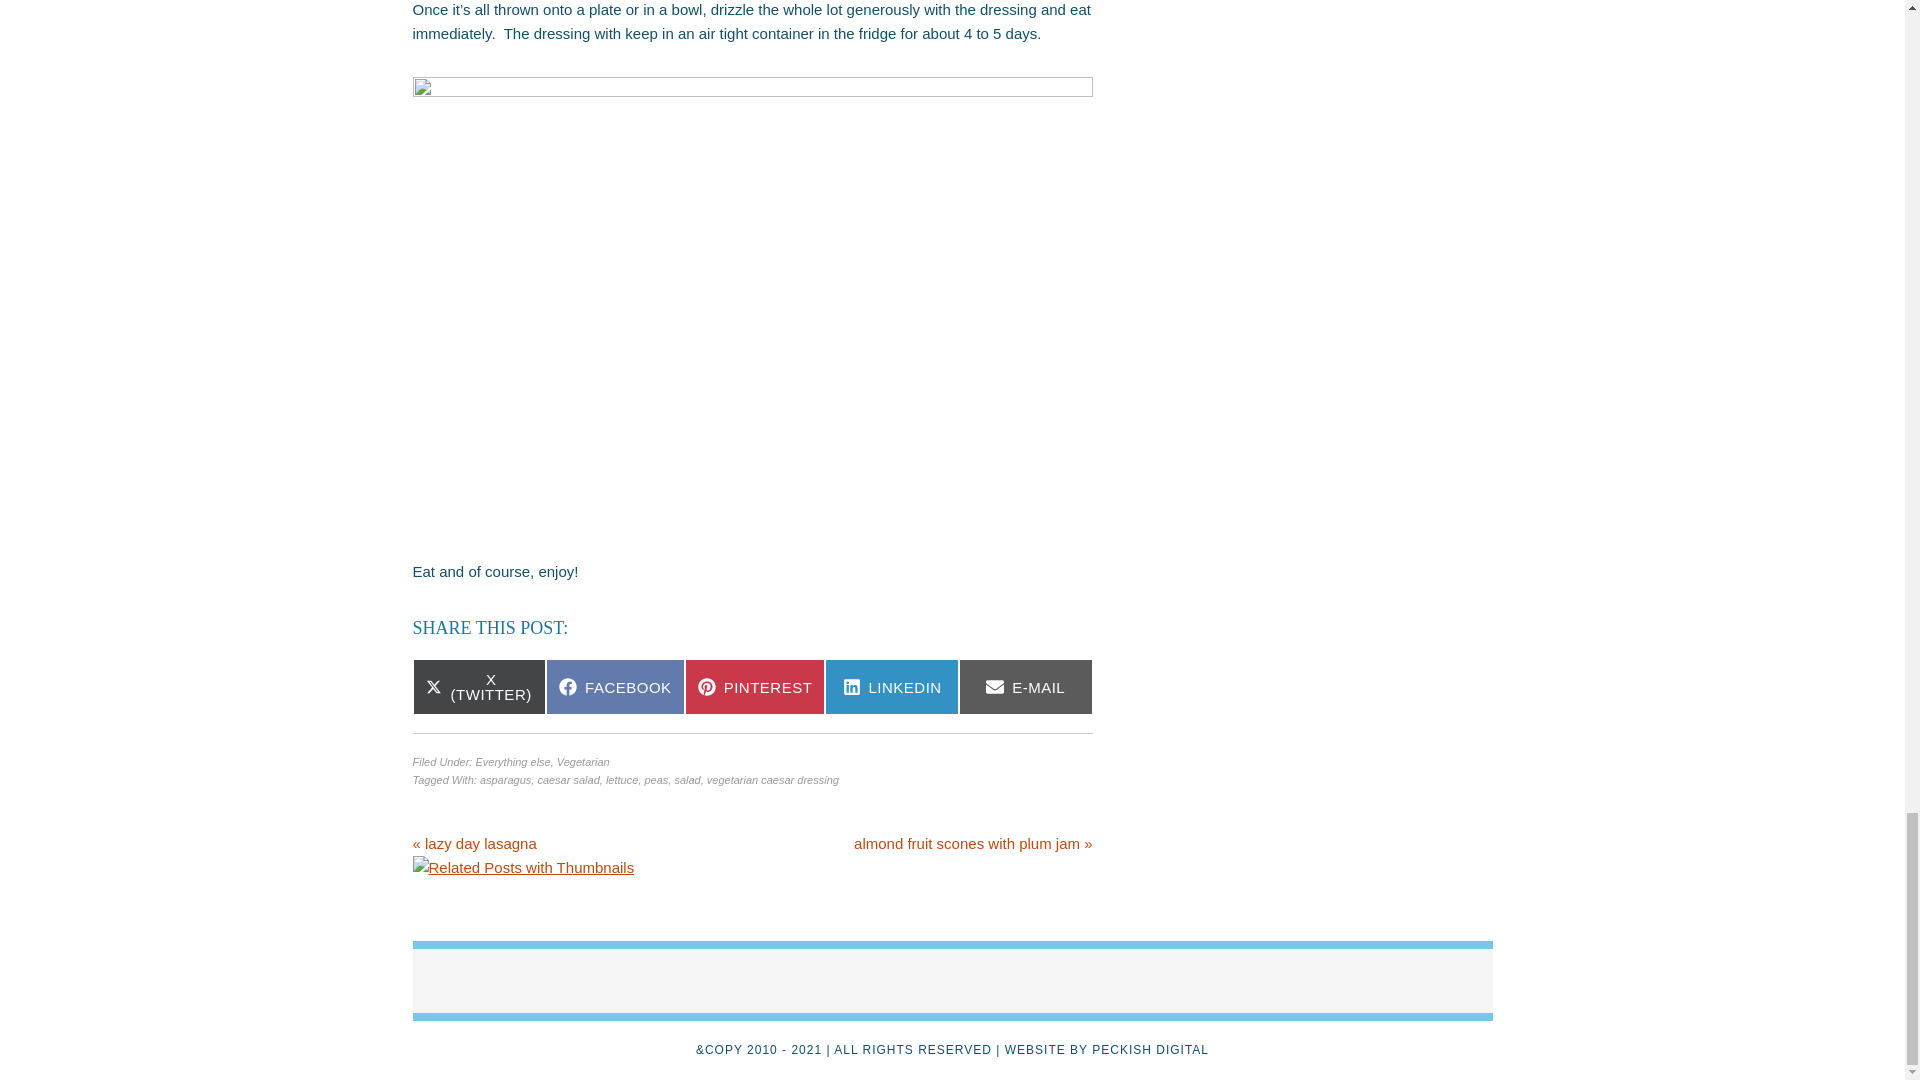 The image size is (1920, 1080). Describe the element at coordinates (892, 686) in the screenshot. I see `LINKEDIN` at that location.